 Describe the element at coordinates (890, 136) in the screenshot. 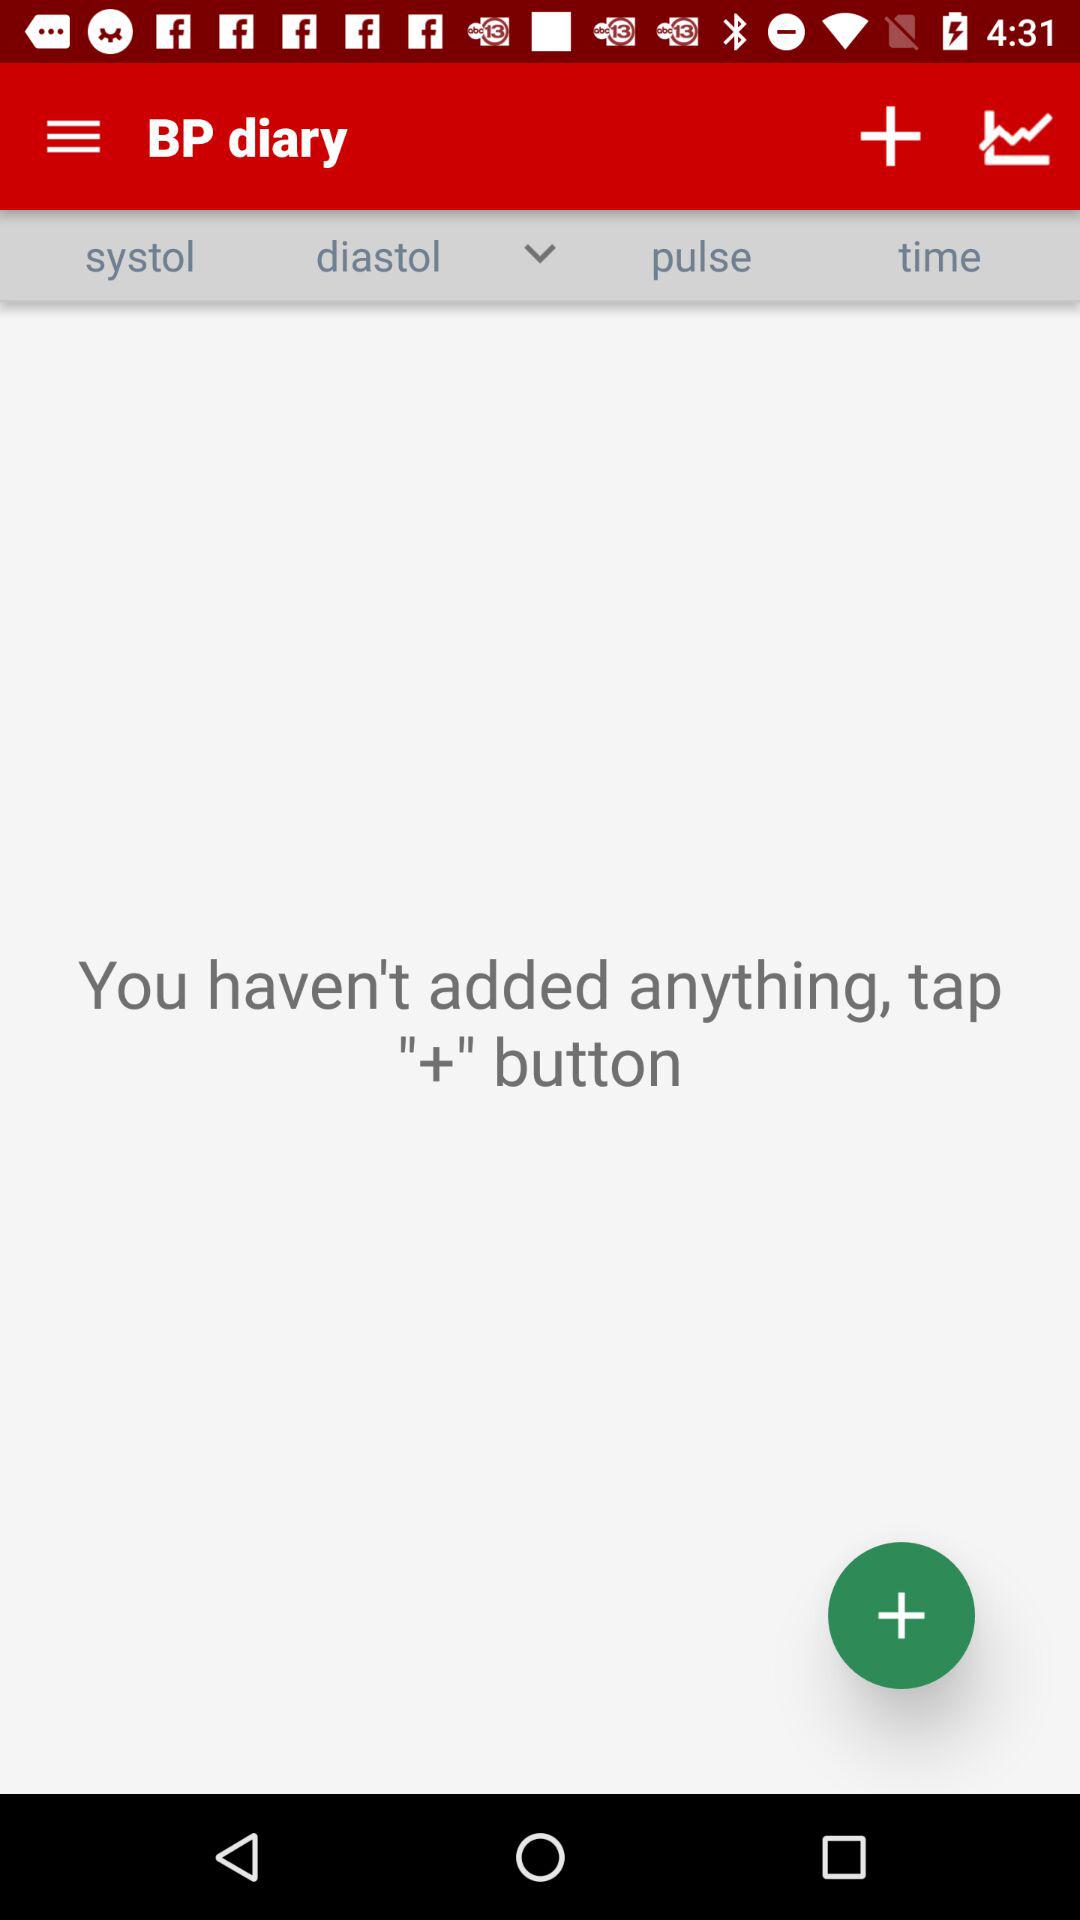

I see `select the first icon which is right to the text bp diary` at that location.